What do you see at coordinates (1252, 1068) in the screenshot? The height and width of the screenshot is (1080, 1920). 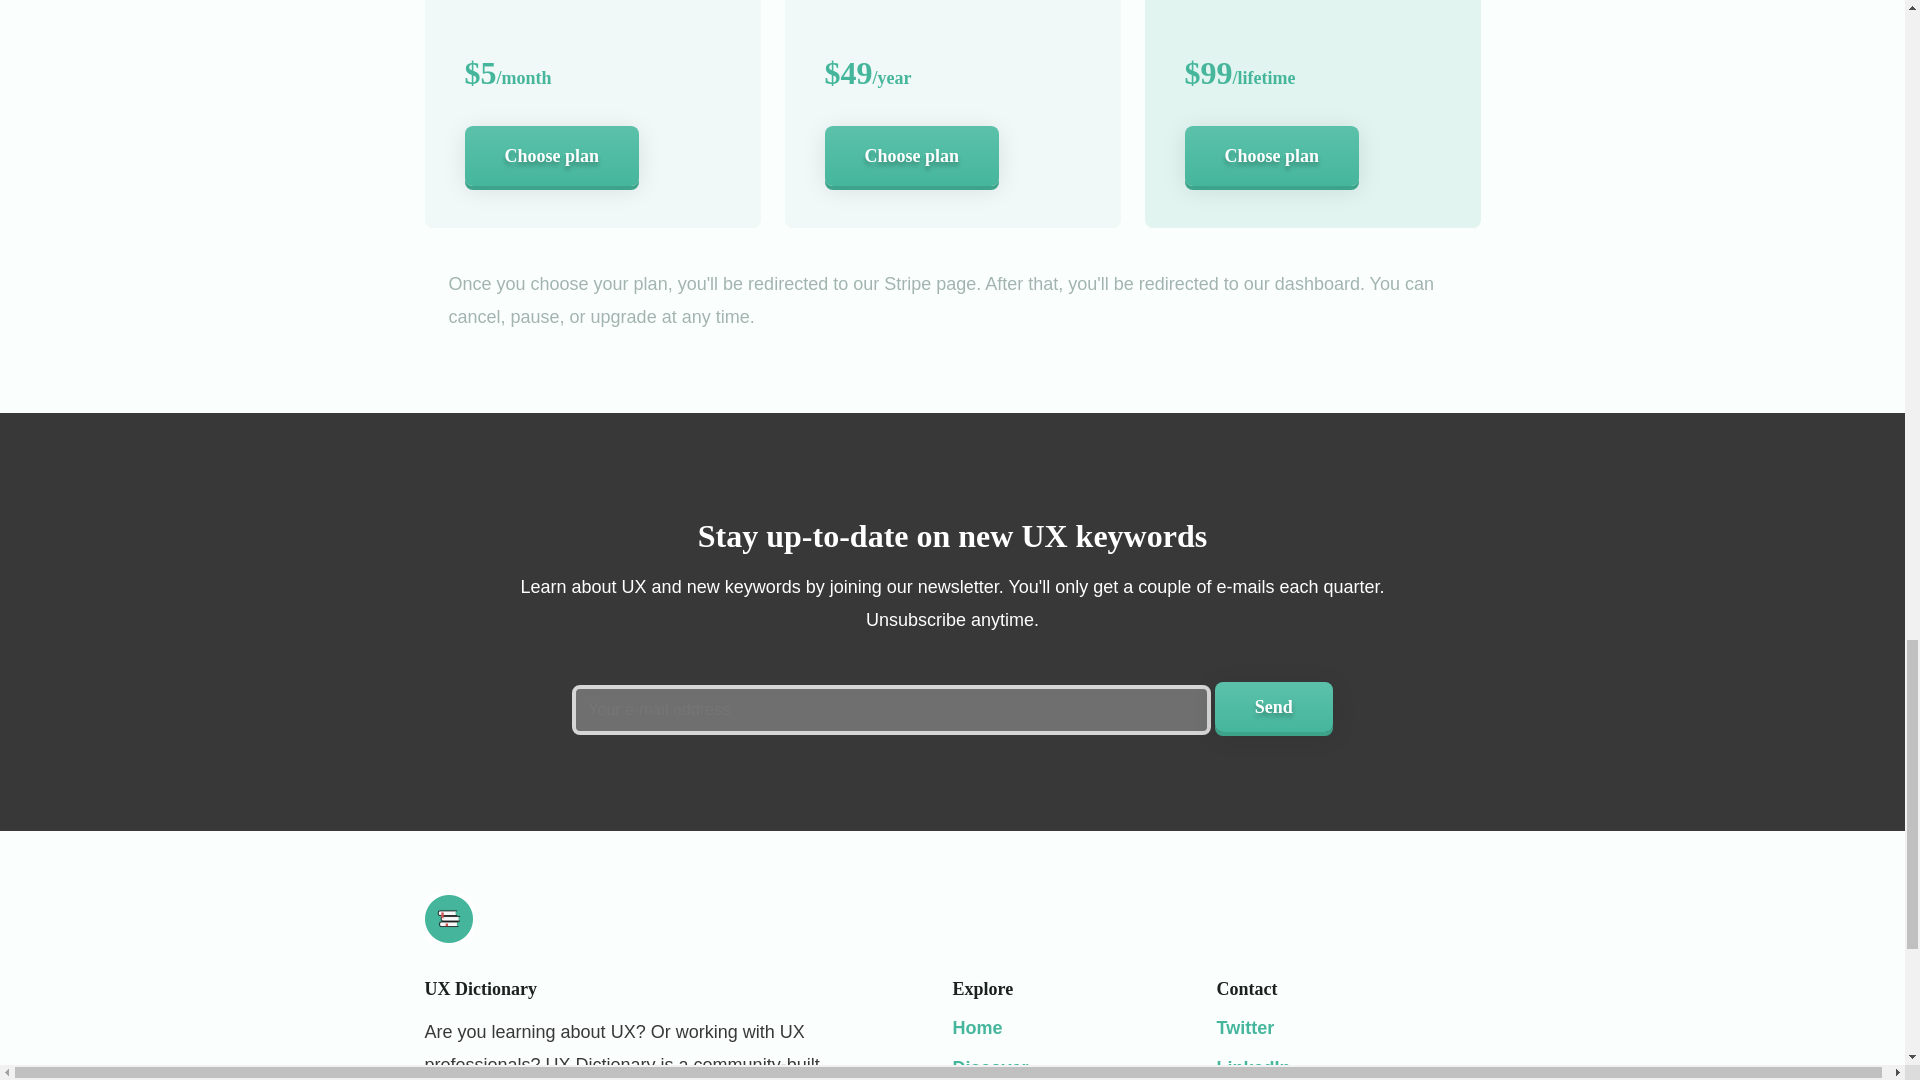 I see `LinkedIn` at bounding box center [1252, 1068].